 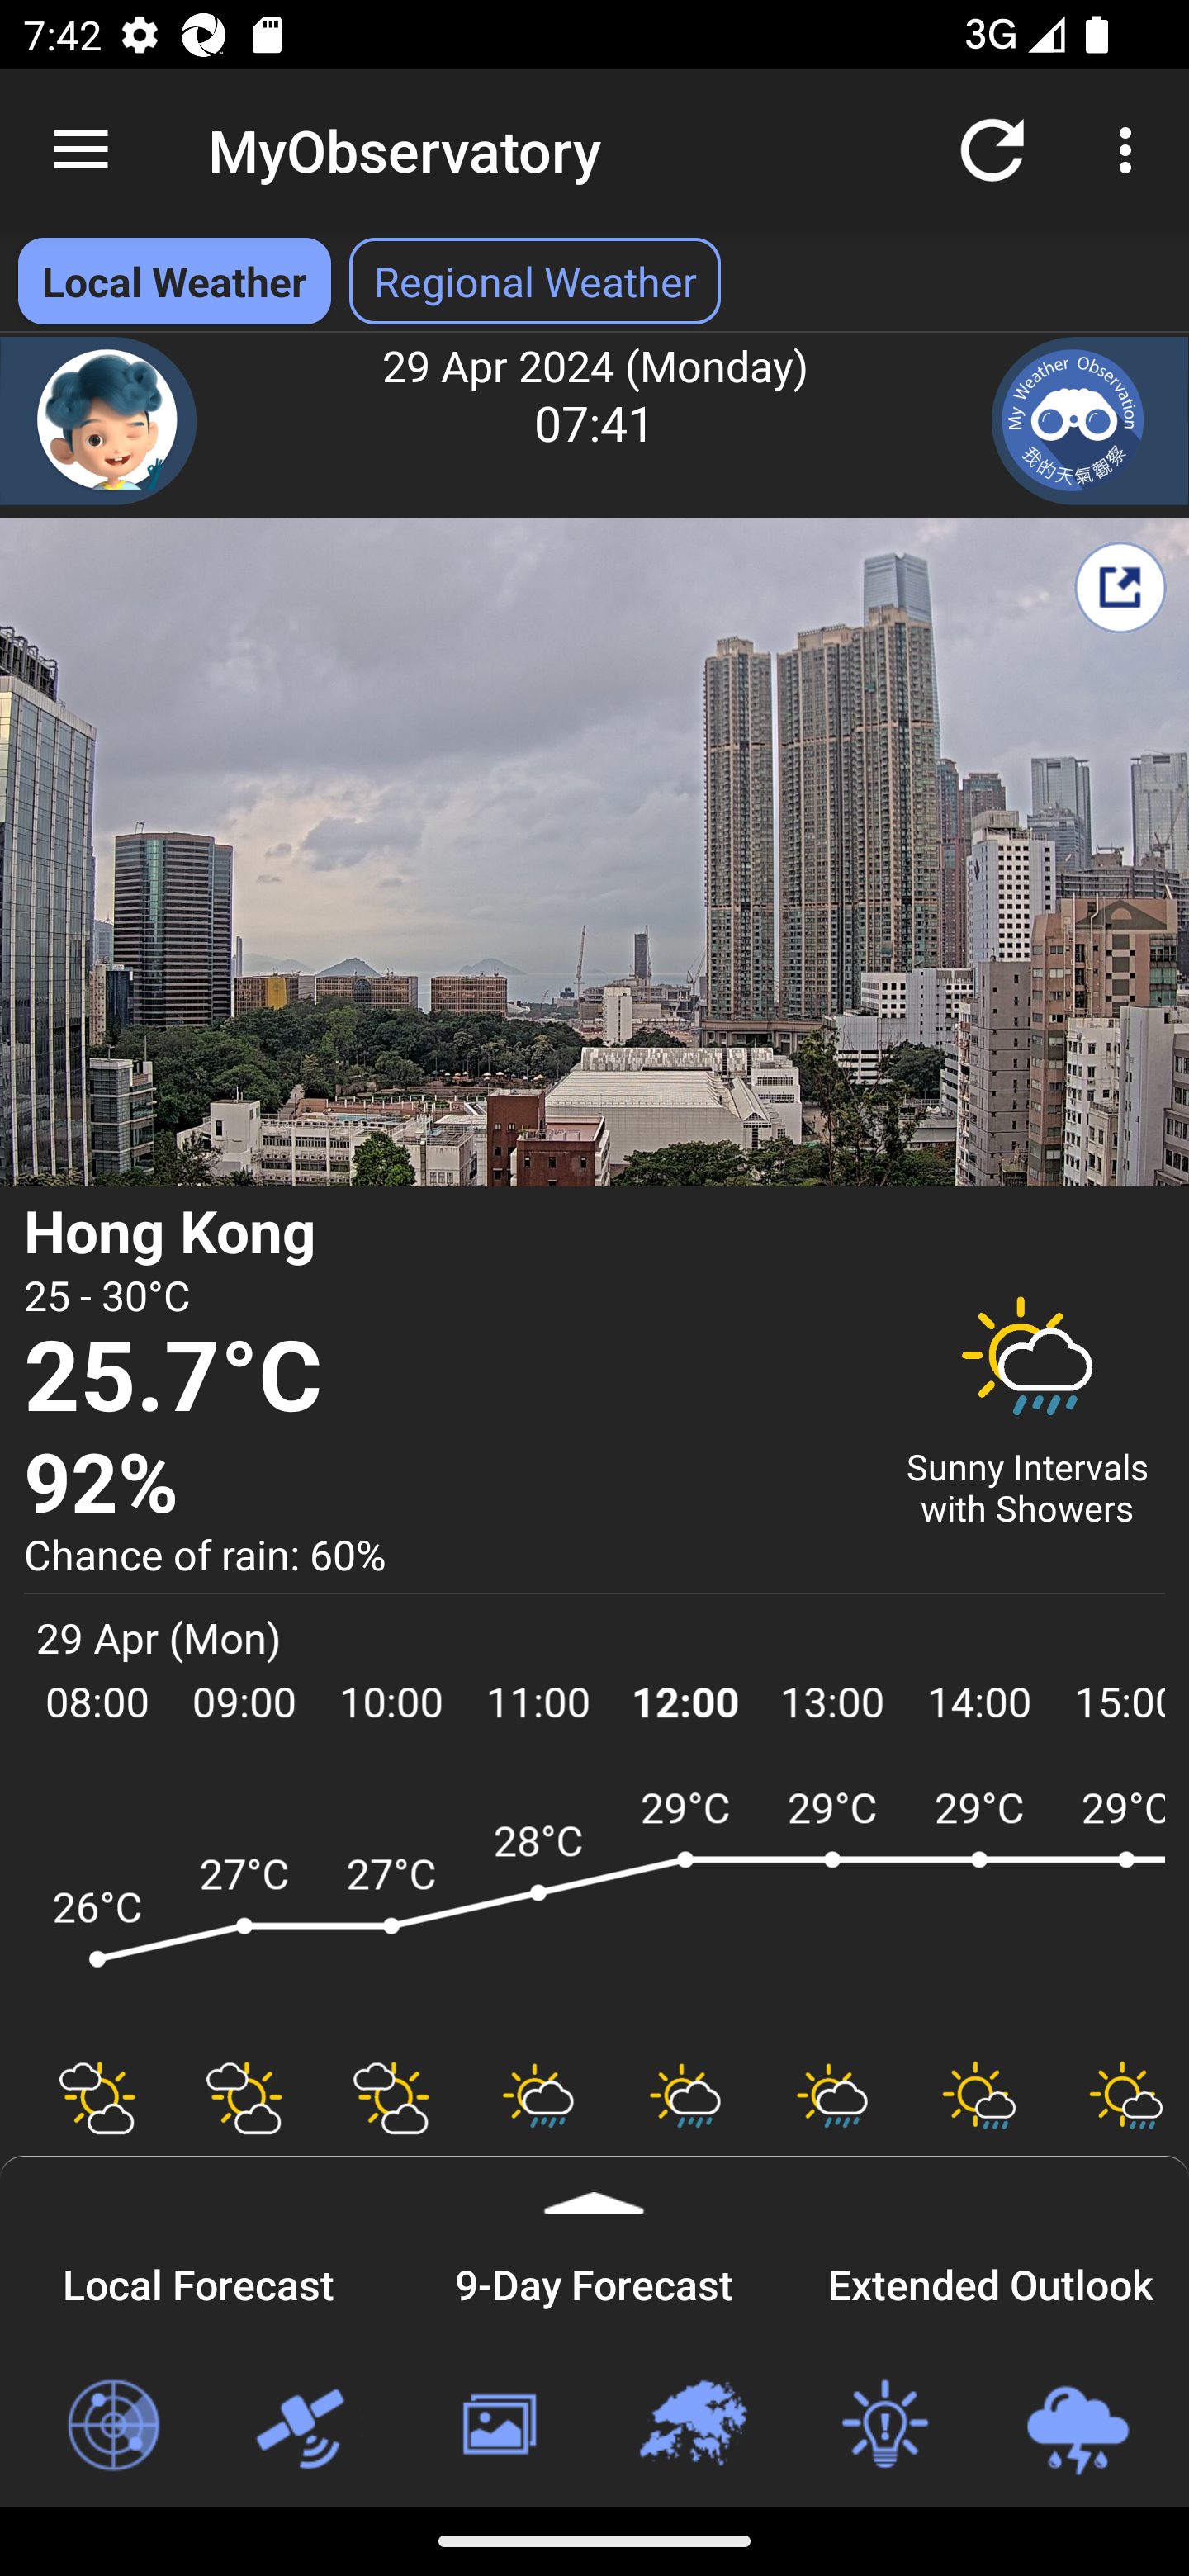 I want to click on Weather Tips, so click(x=883, y=2426).